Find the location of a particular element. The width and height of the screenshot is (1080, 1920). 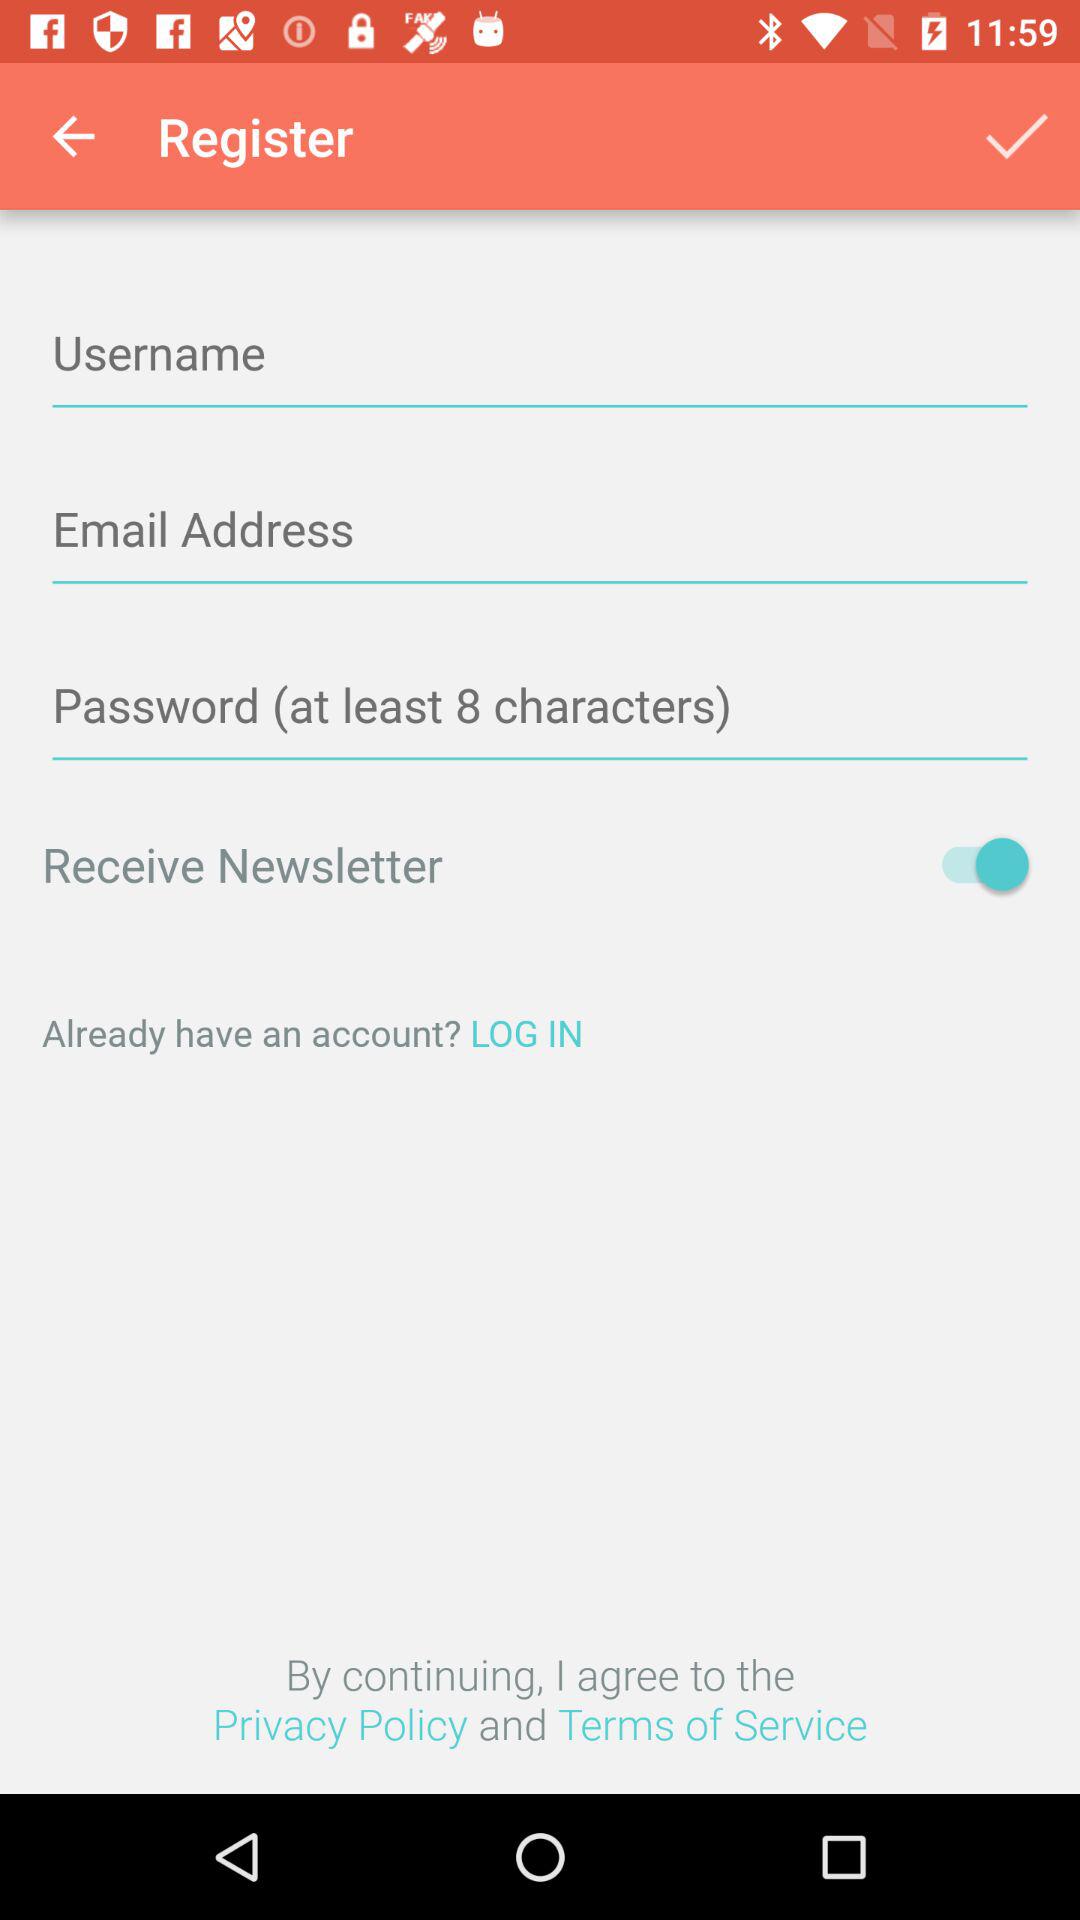

turn off the item below the already have an is located at coordinates (540, 1698).